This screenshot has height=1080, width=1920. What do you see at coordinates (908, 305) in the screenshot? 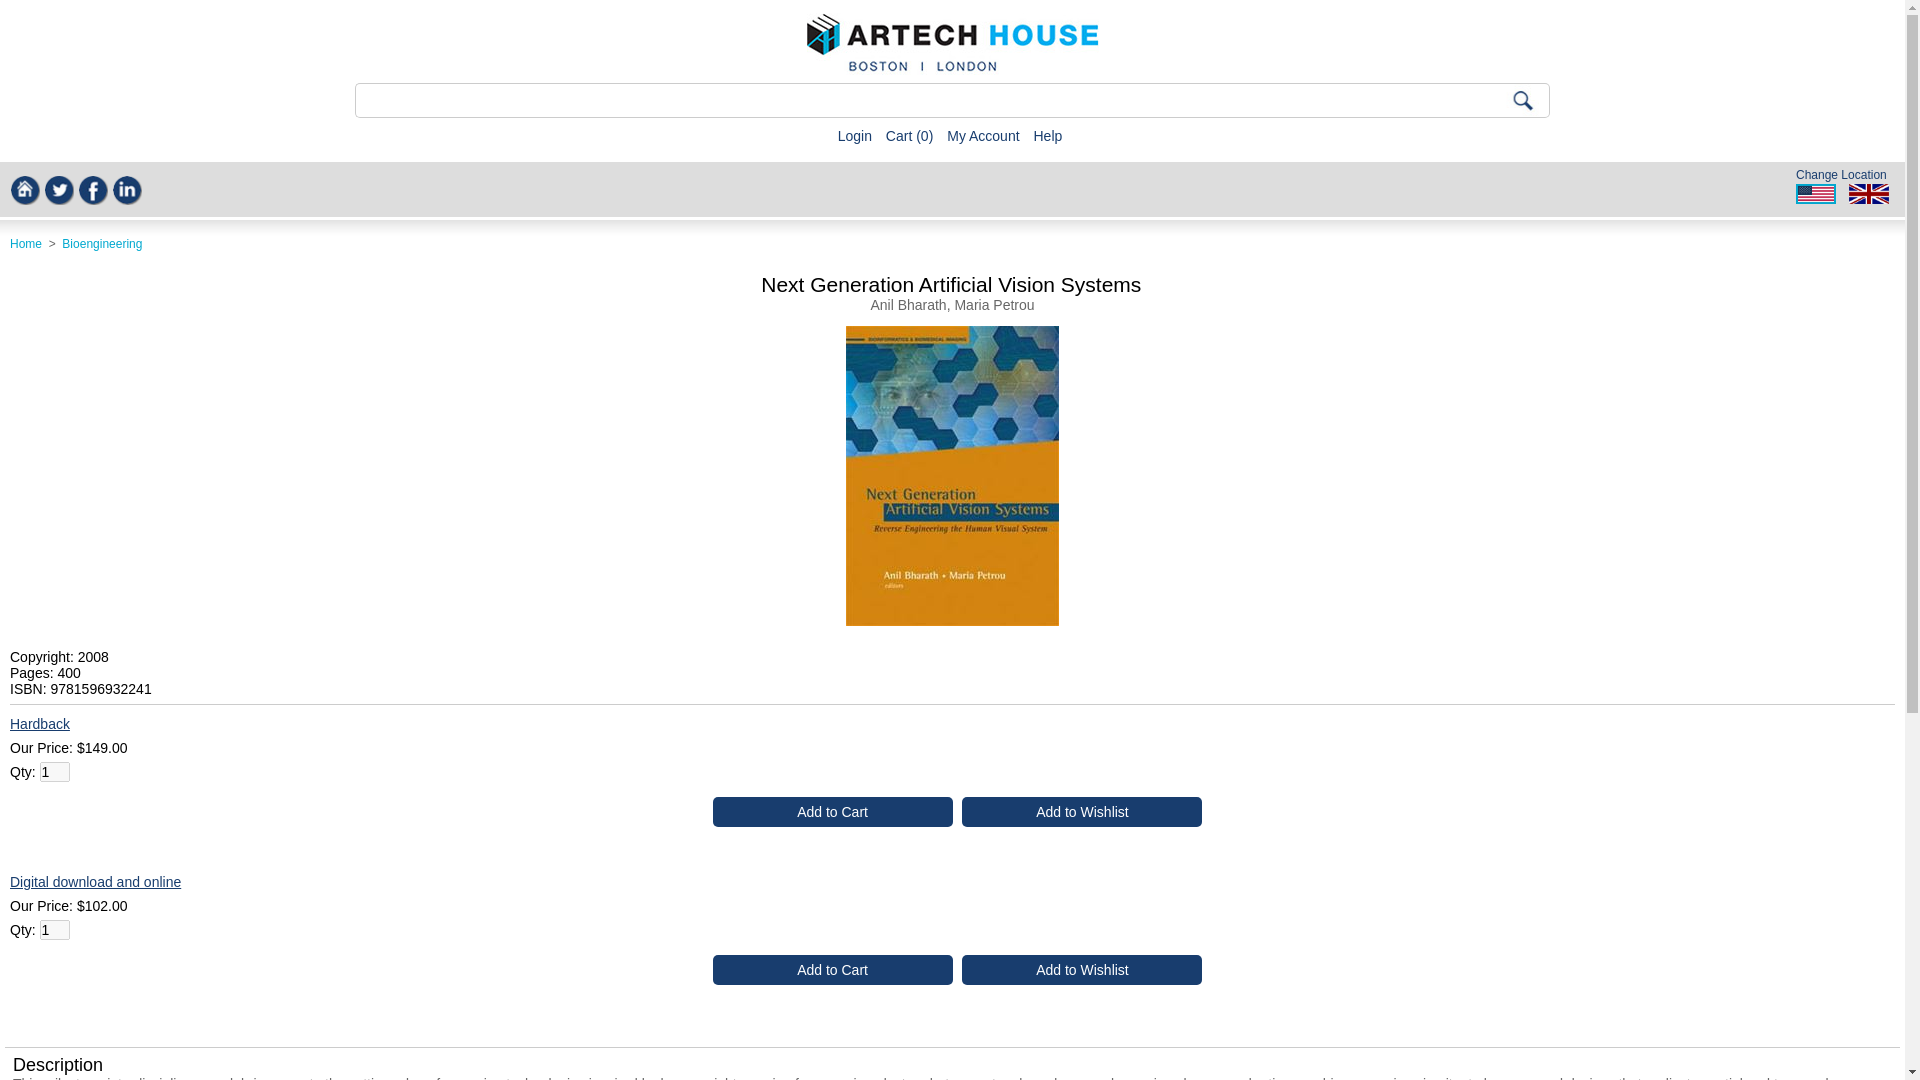
I see `Anil Bharath` at bounding box center [908, 305].